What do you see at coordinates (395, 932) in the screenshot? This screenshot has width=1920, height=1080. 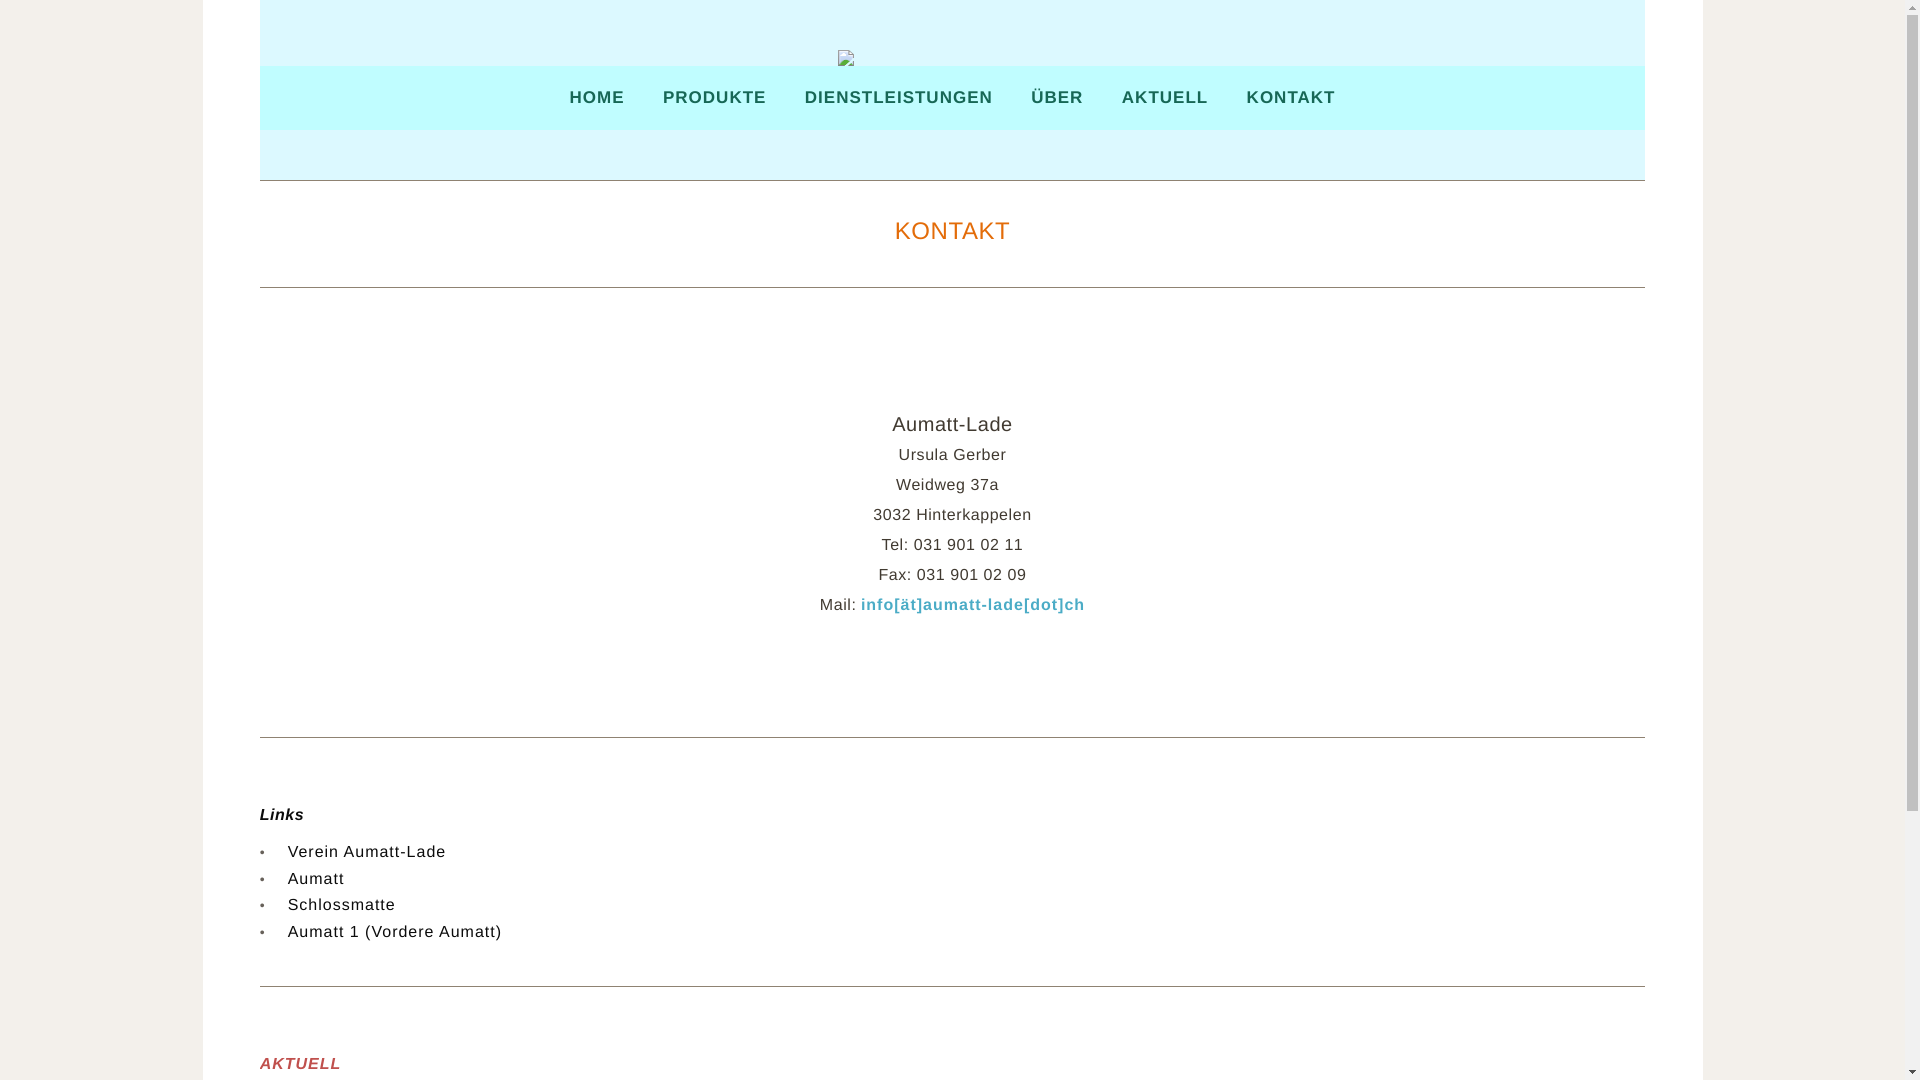 I see `Aumatt 1 (Vordere Aumatt)` at bounding box center [395, 932].